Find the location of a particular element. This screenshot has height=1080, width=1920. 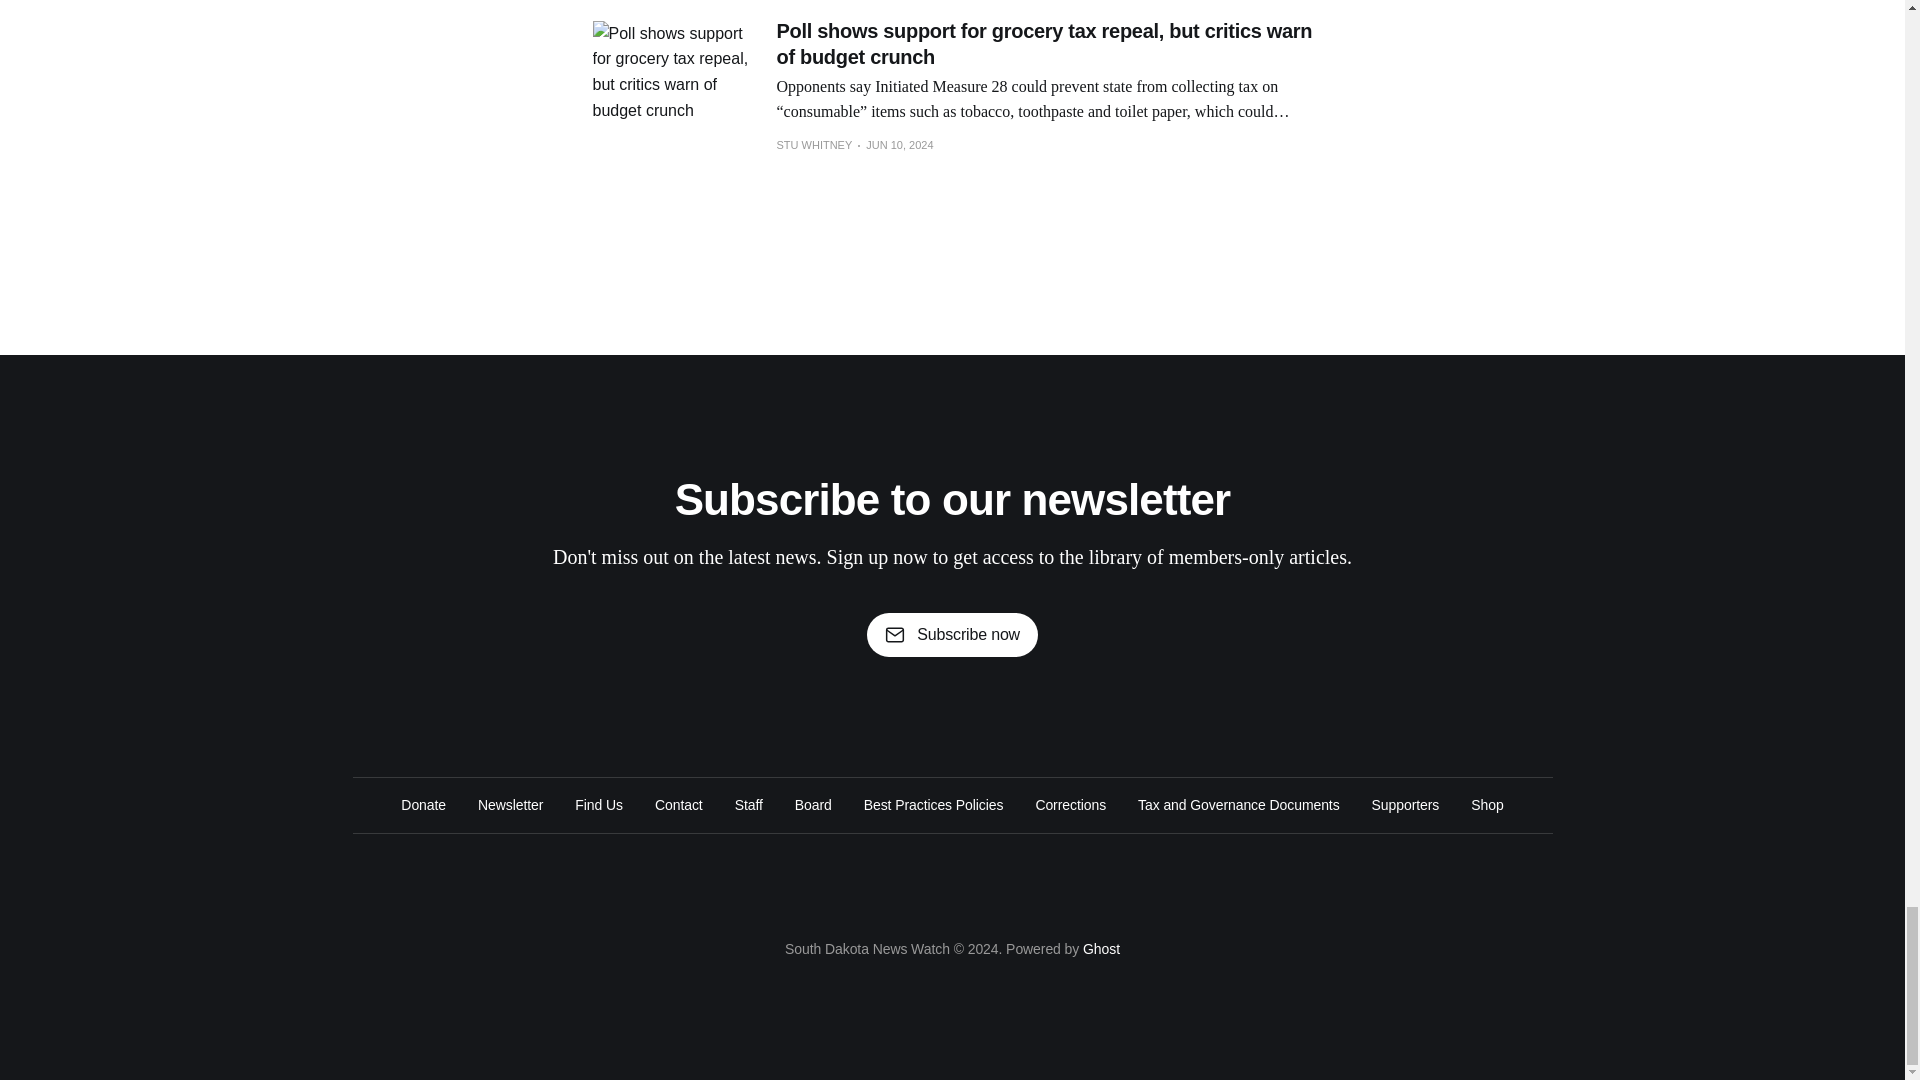

Subscribe now is located at coordinates (952, 634).